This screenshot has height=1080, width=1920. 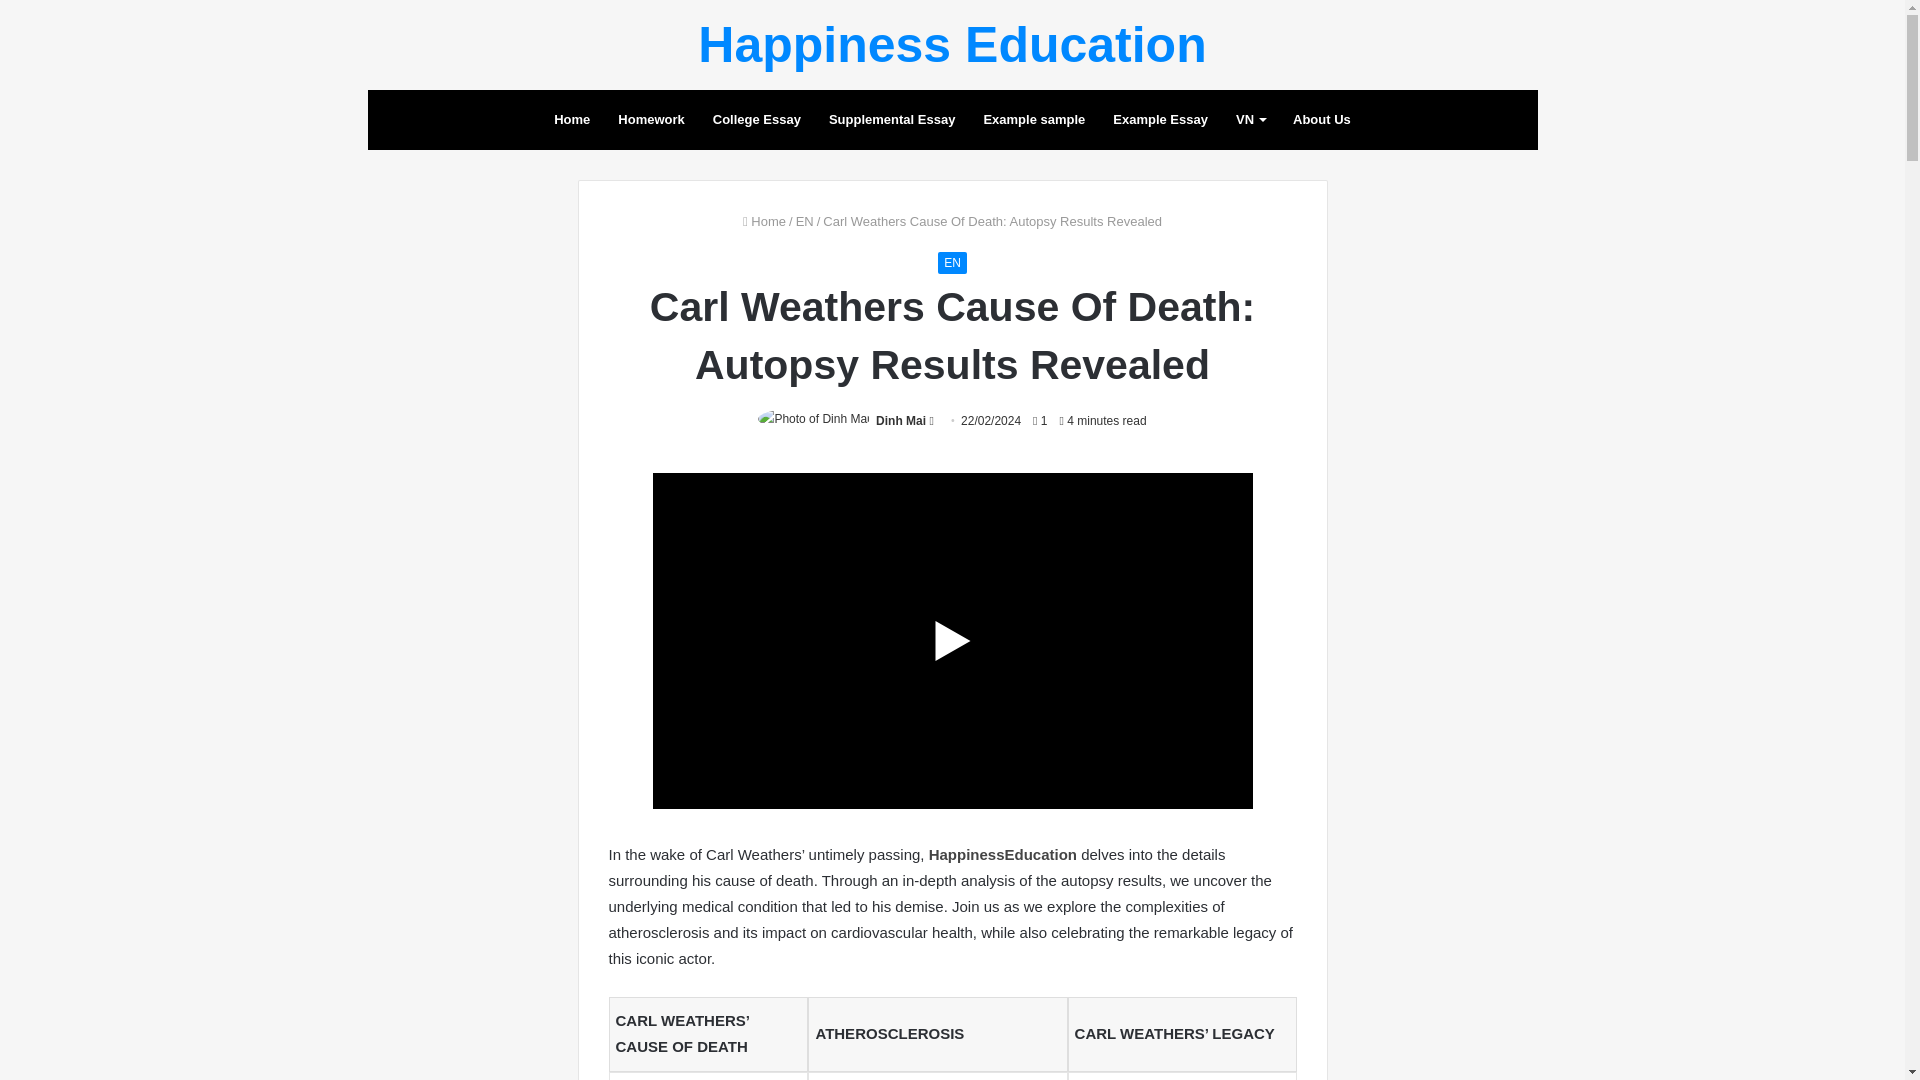 I want to click on Supplemental Essay, so click(x=892, y=120).